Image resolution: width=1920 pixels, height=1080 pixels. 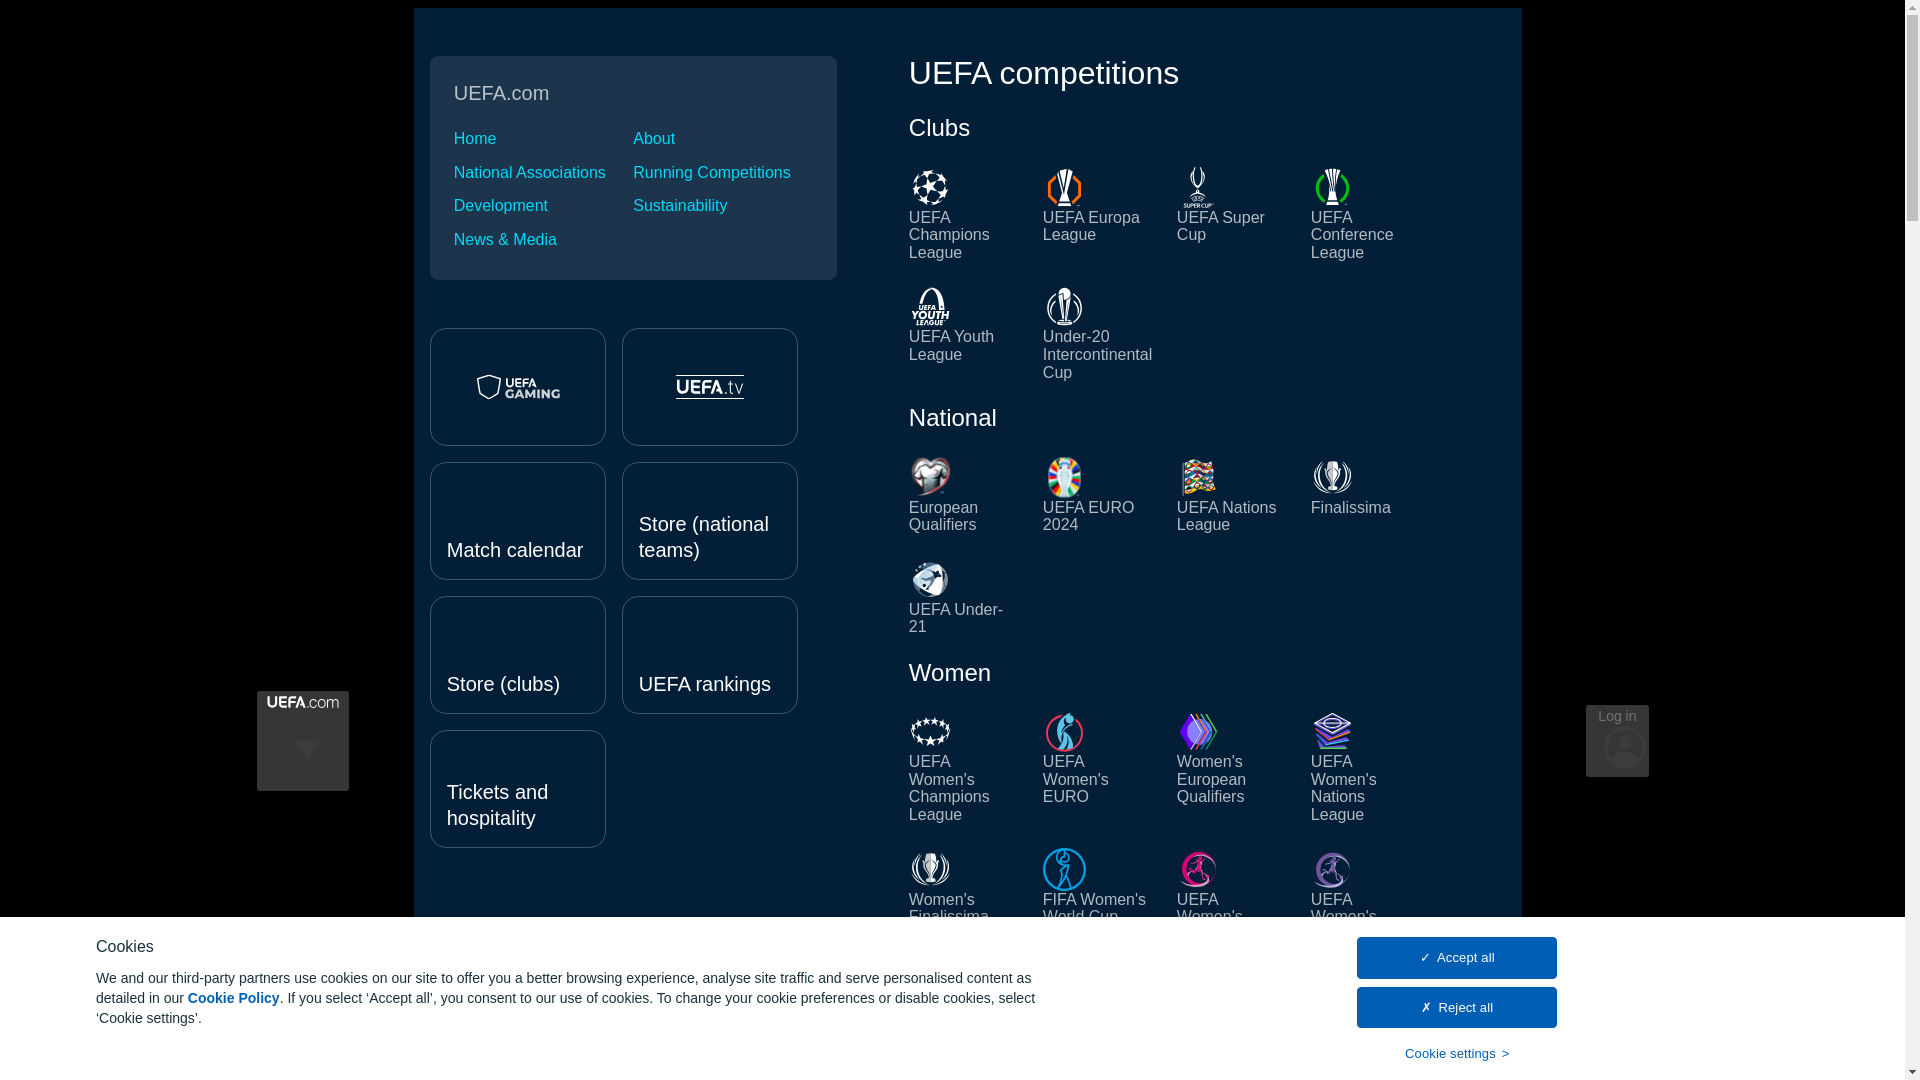 I want to click on UEFA Women's Under-19, so click(x=1231, y=895).